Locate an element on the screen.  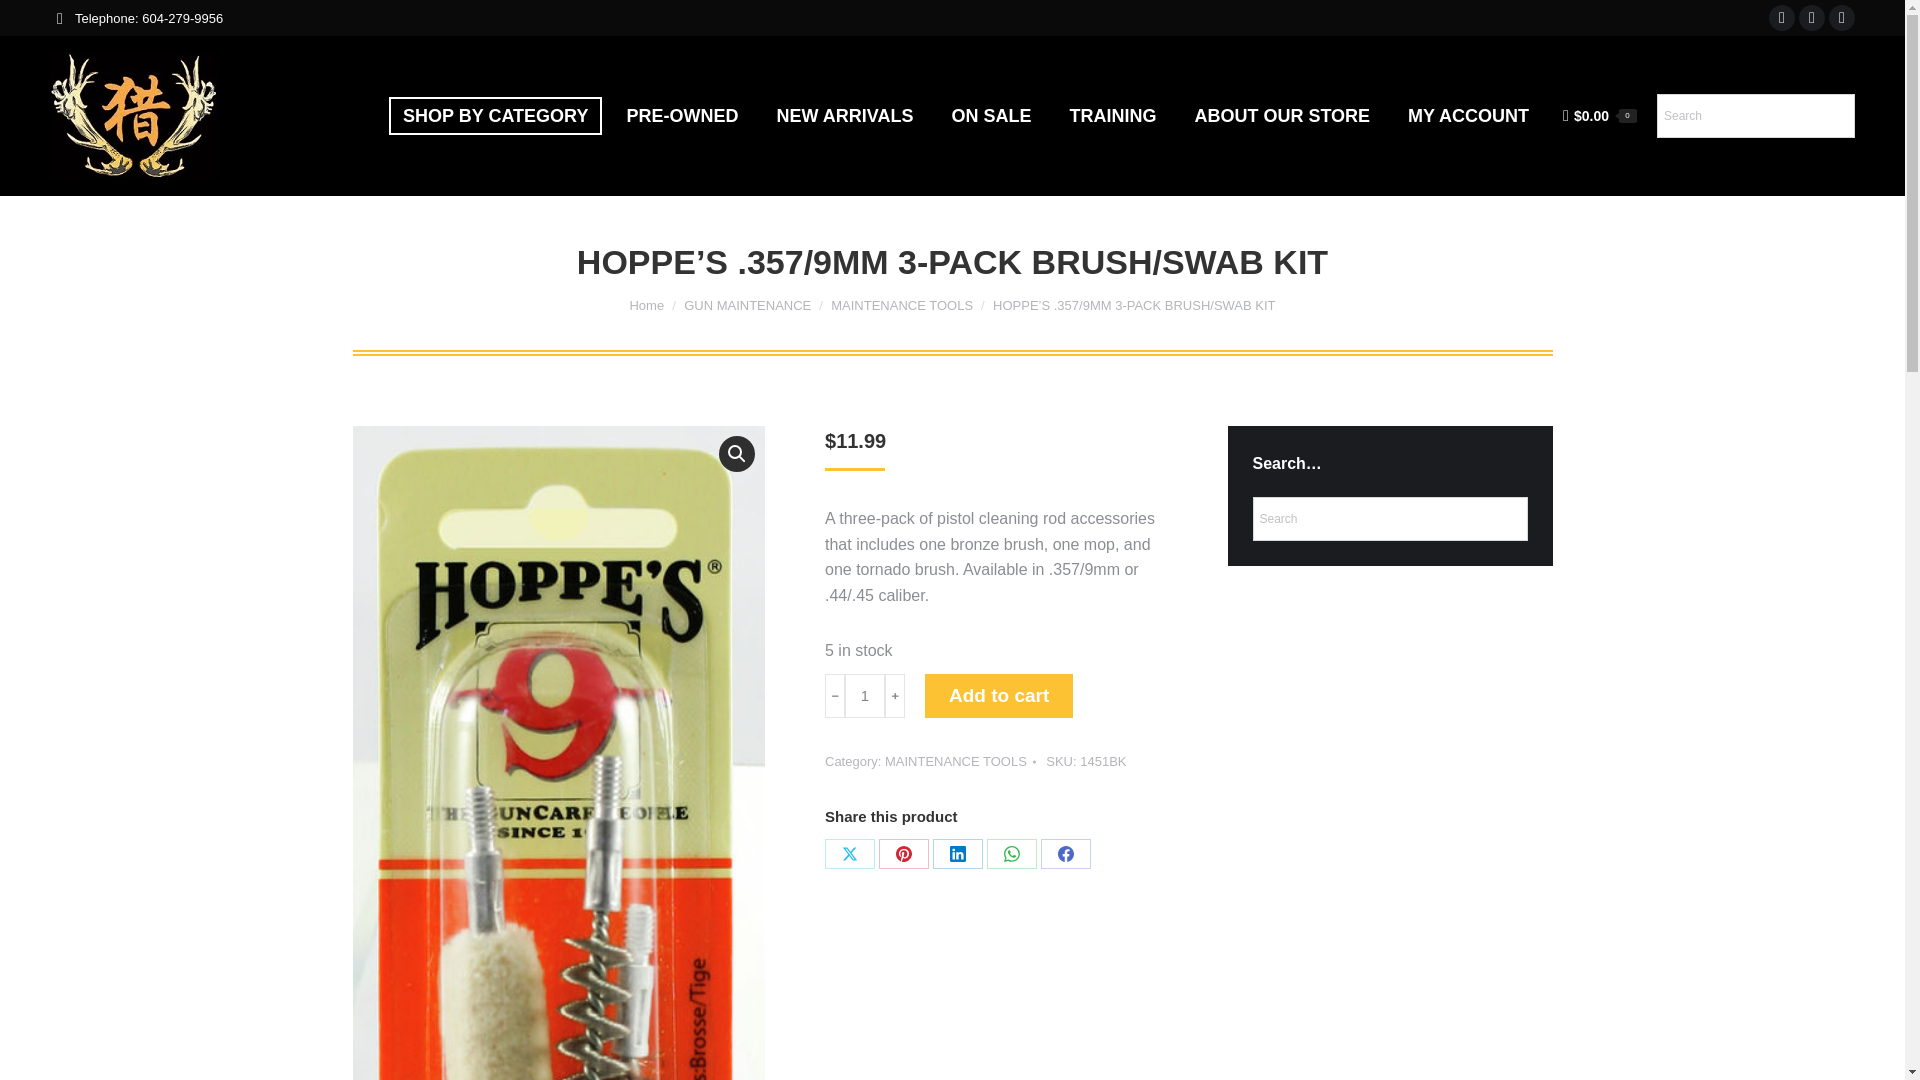
MAINTENANCE TOOLS is located at coordinates (902, 306).